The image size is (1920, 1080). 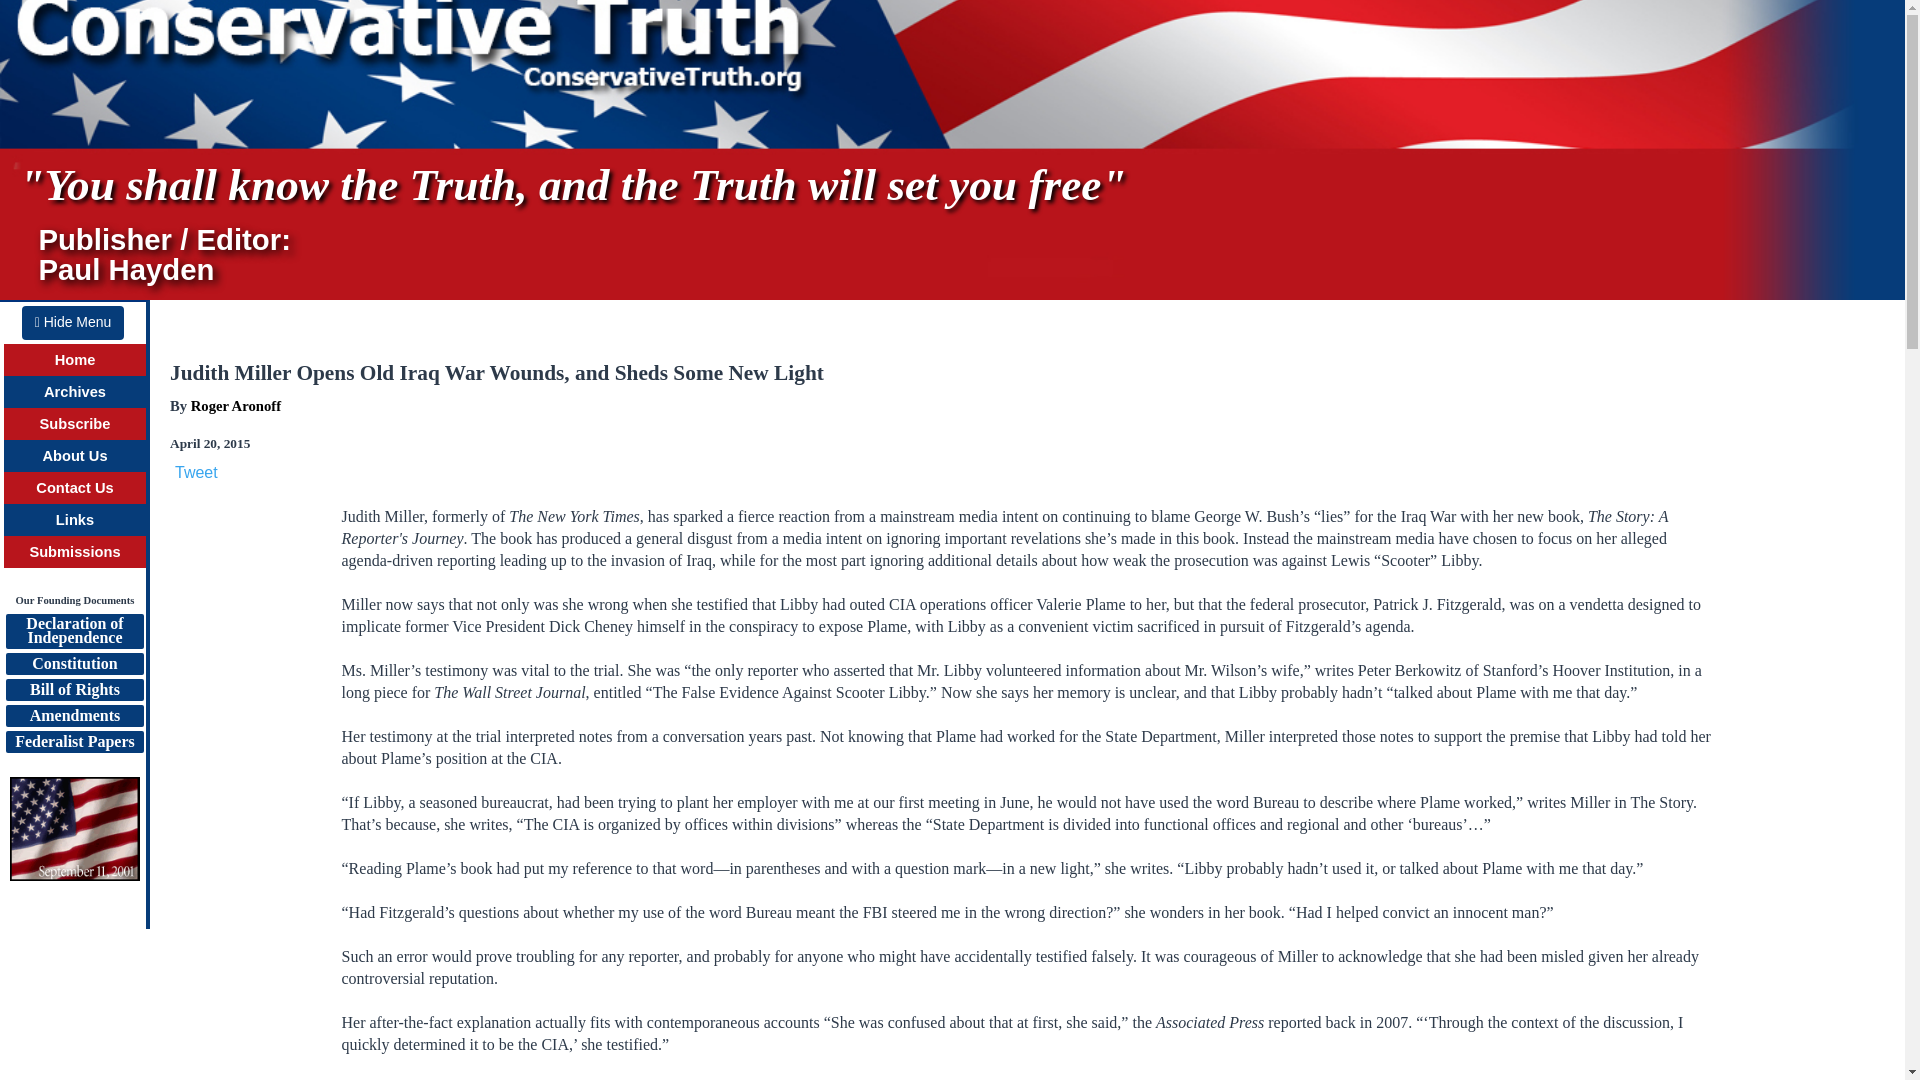 I want to click on About Us, so click(x=74, y=456).